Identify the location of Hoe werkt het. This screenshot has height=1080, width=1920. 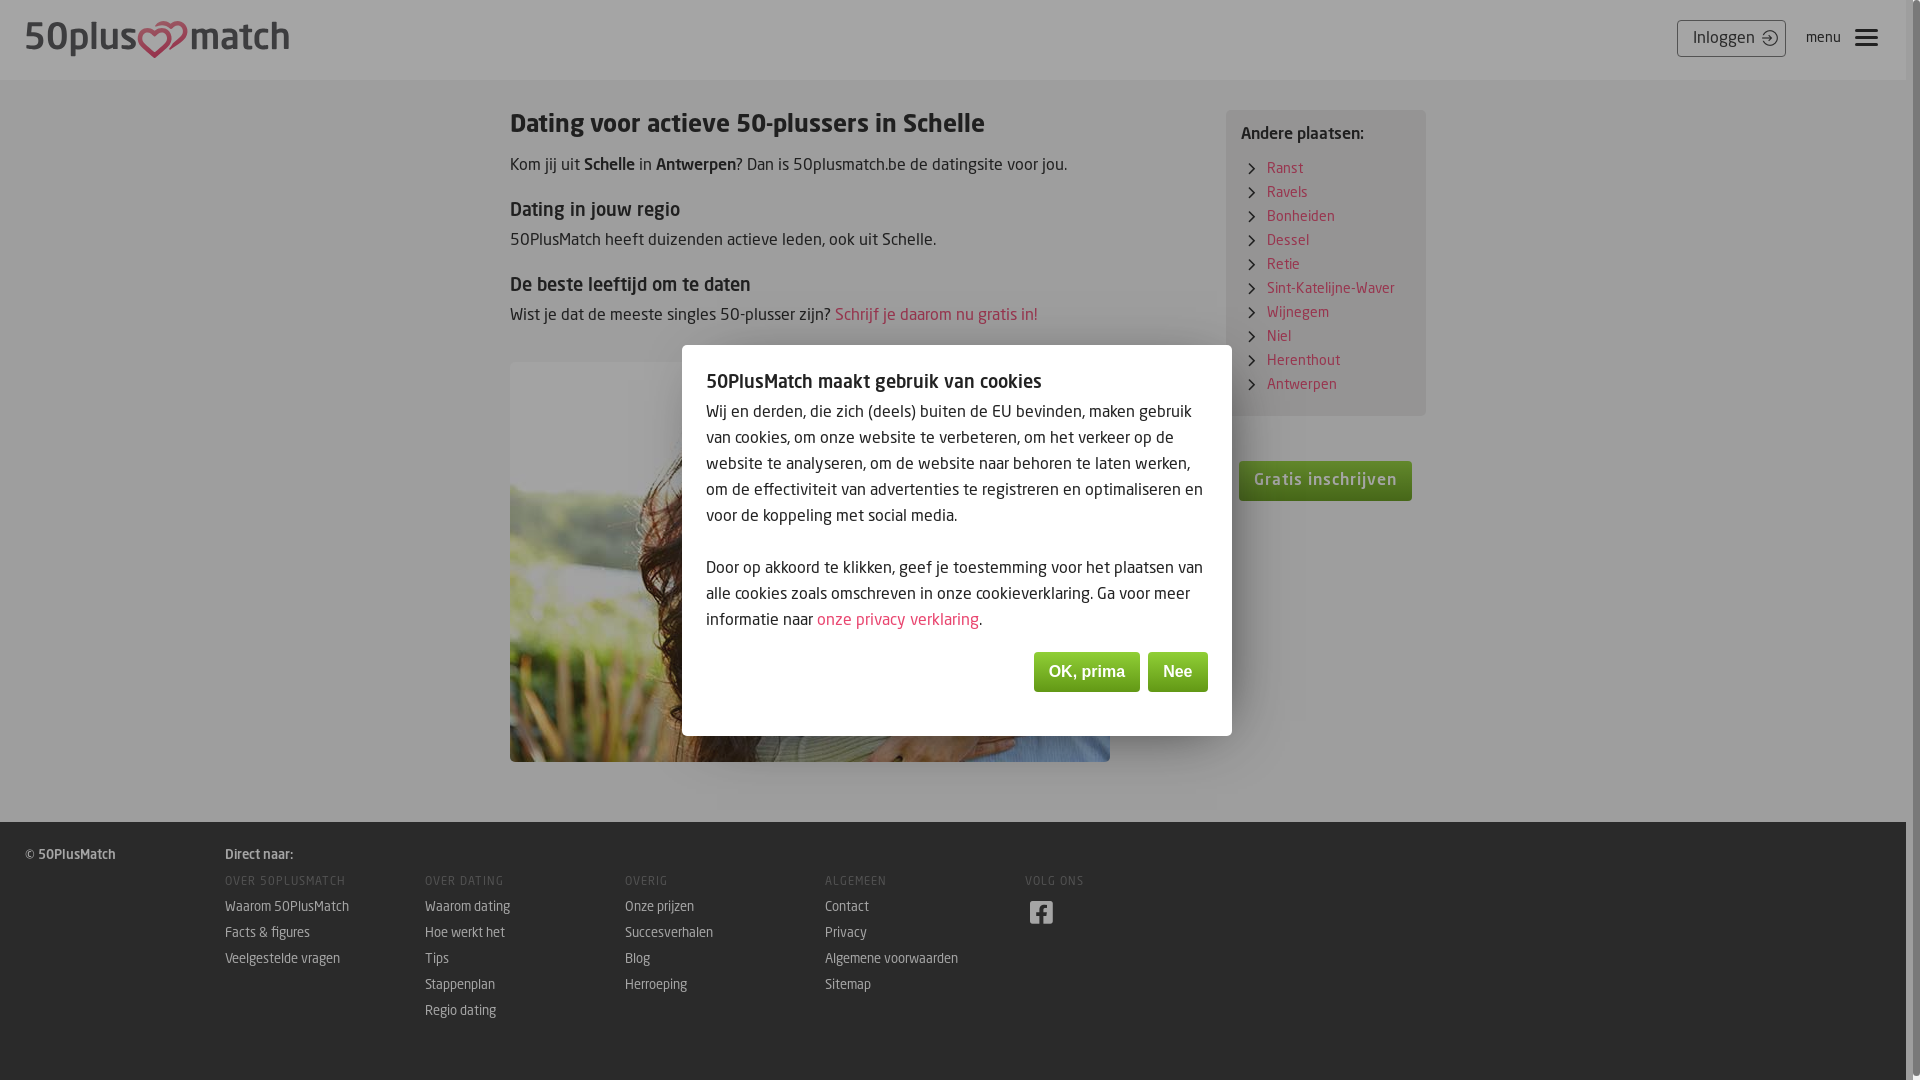
(525, 933).